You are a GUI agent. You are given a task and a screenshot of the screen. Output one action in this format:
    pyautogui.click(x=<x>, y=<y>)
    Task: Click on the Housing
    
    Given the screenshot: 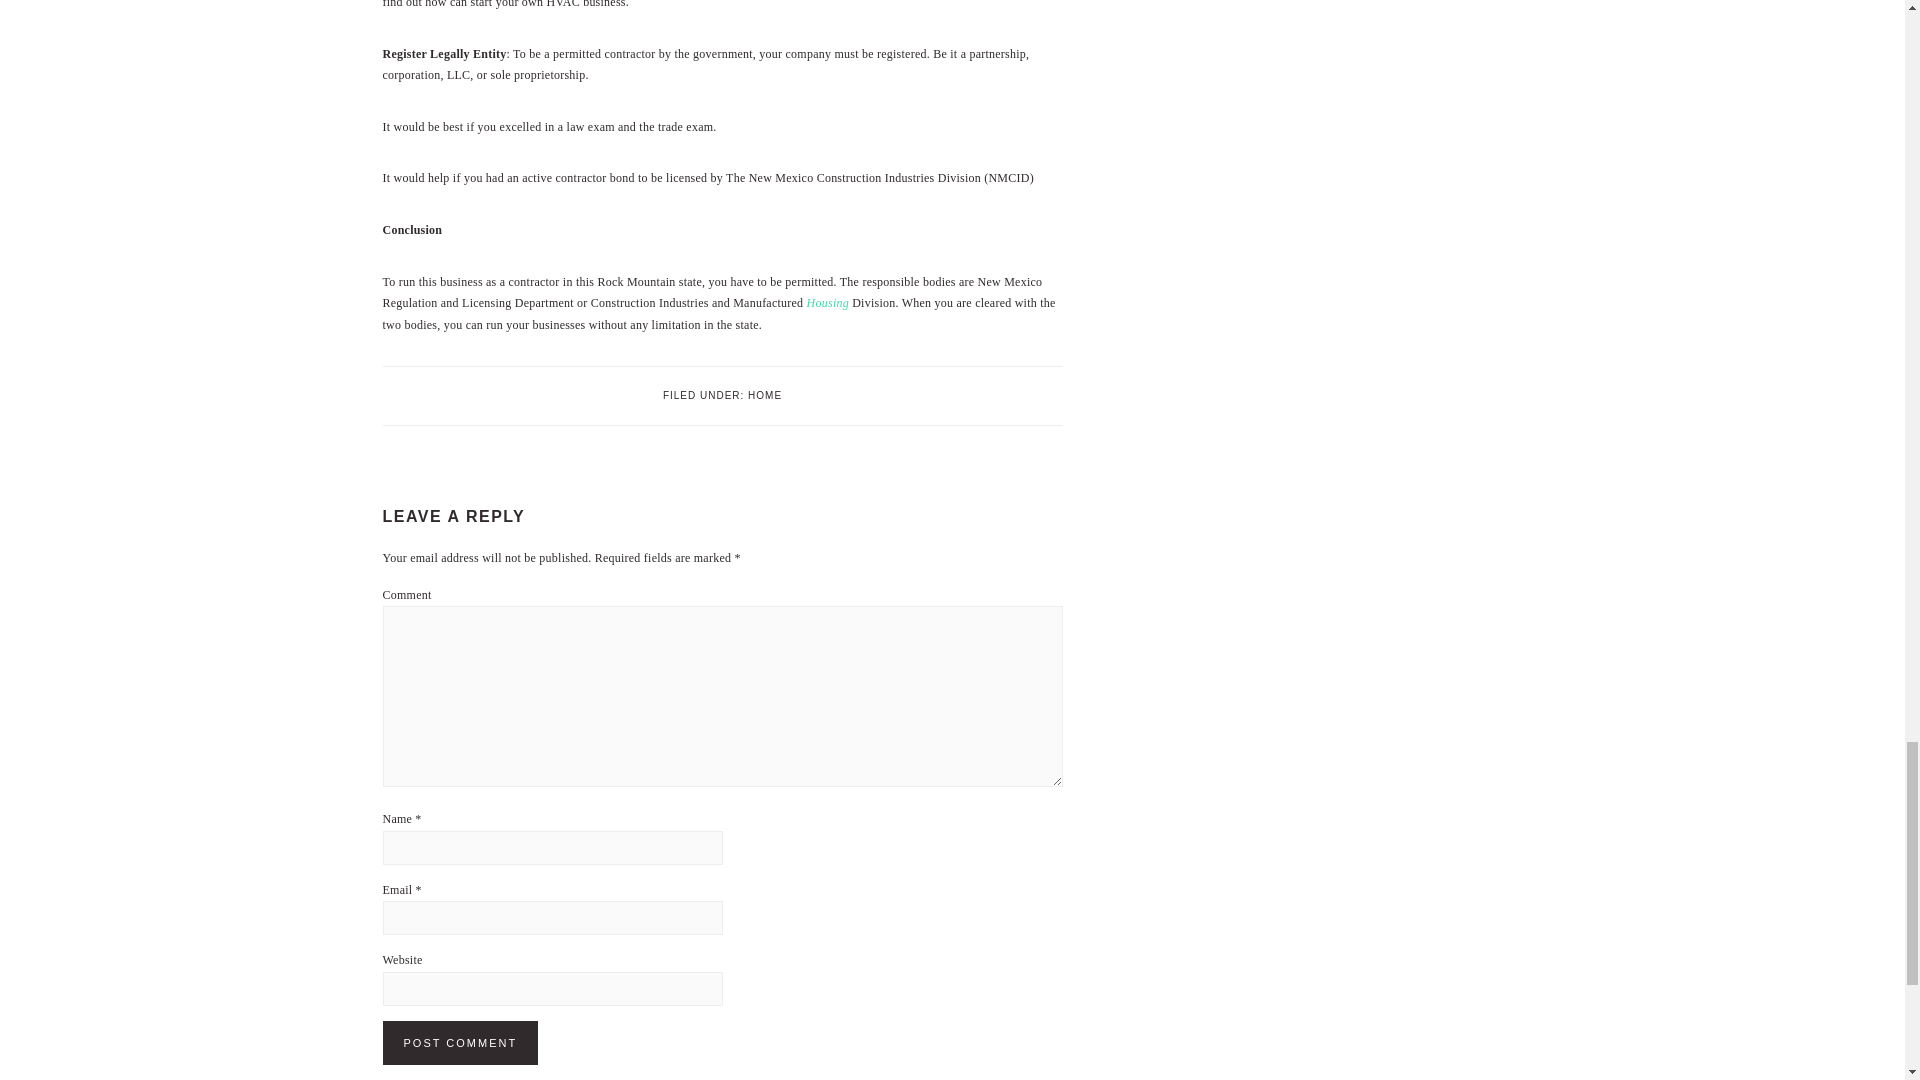 What is the action you would take?
    pyautogui.click(x=827, y=302)
    